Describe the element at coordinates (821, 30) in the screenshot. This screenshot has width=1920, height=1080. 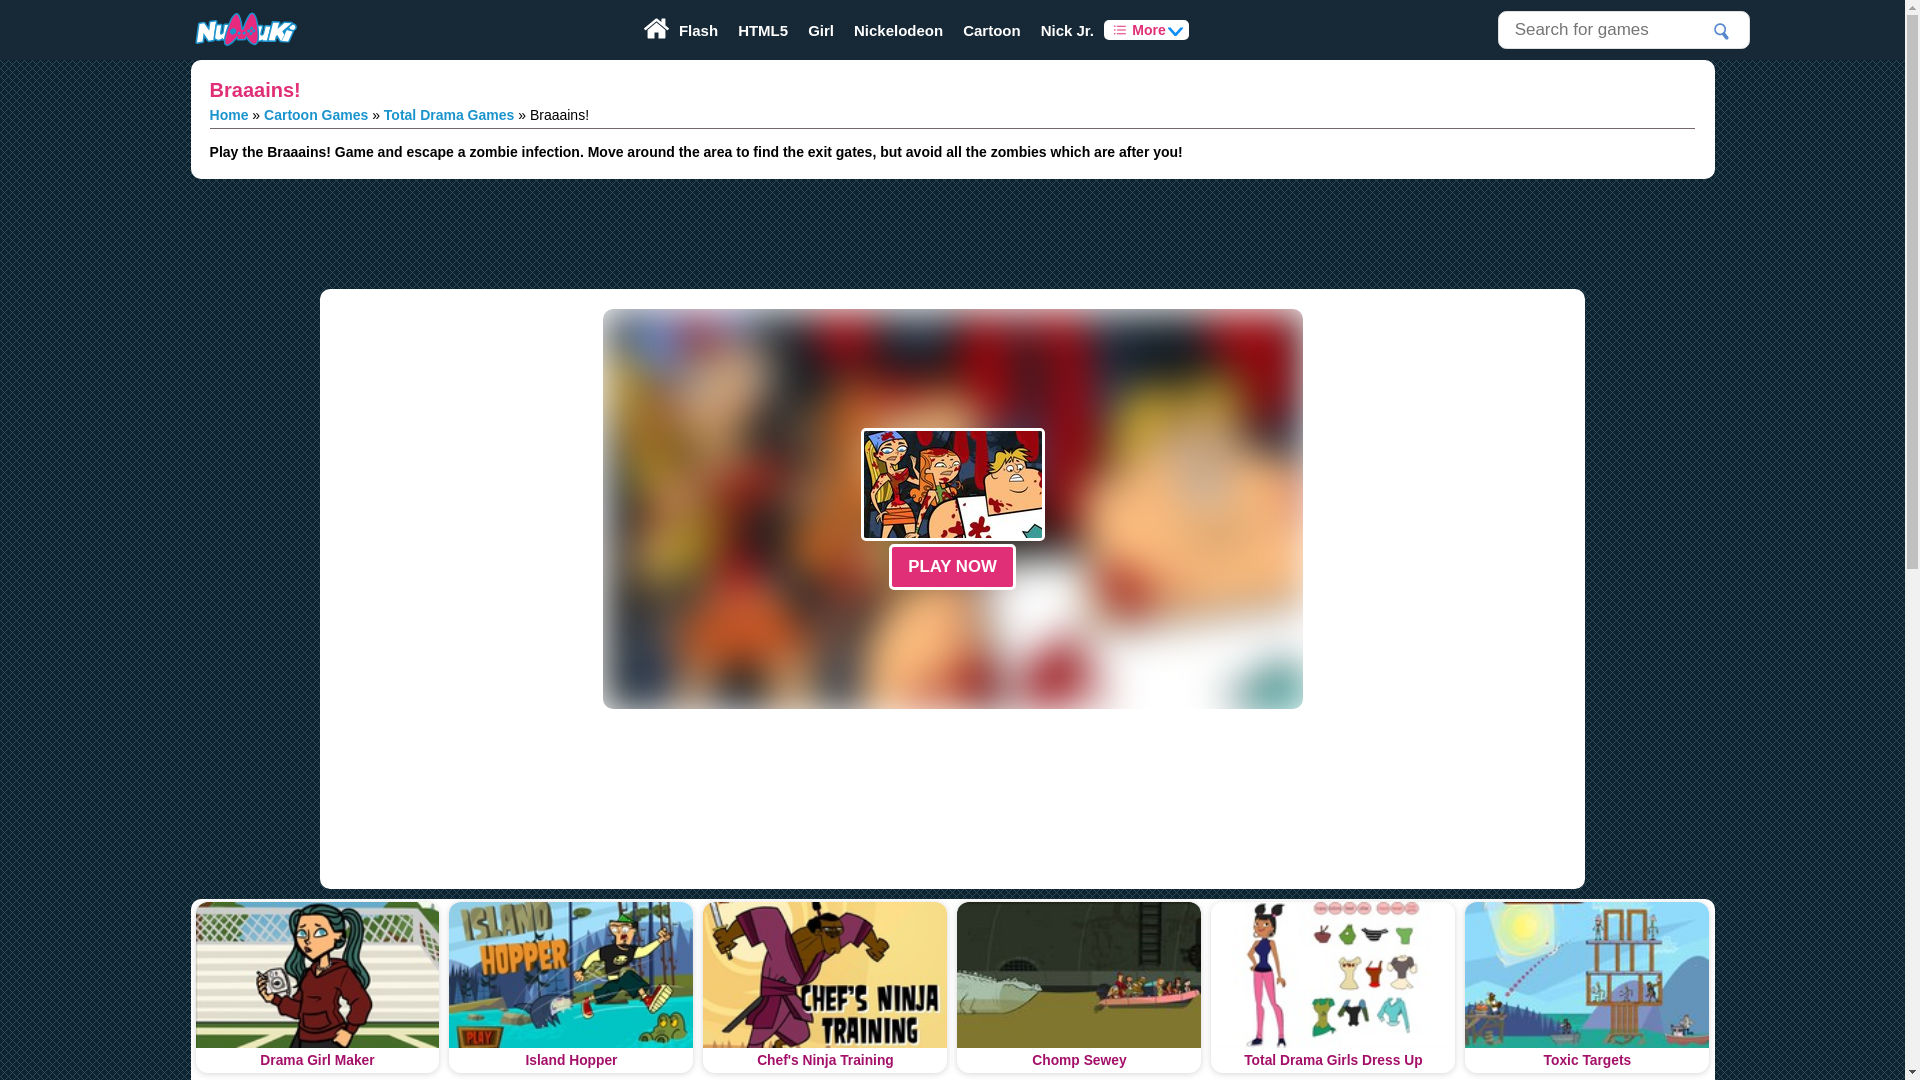
I see `Girl` at that location.